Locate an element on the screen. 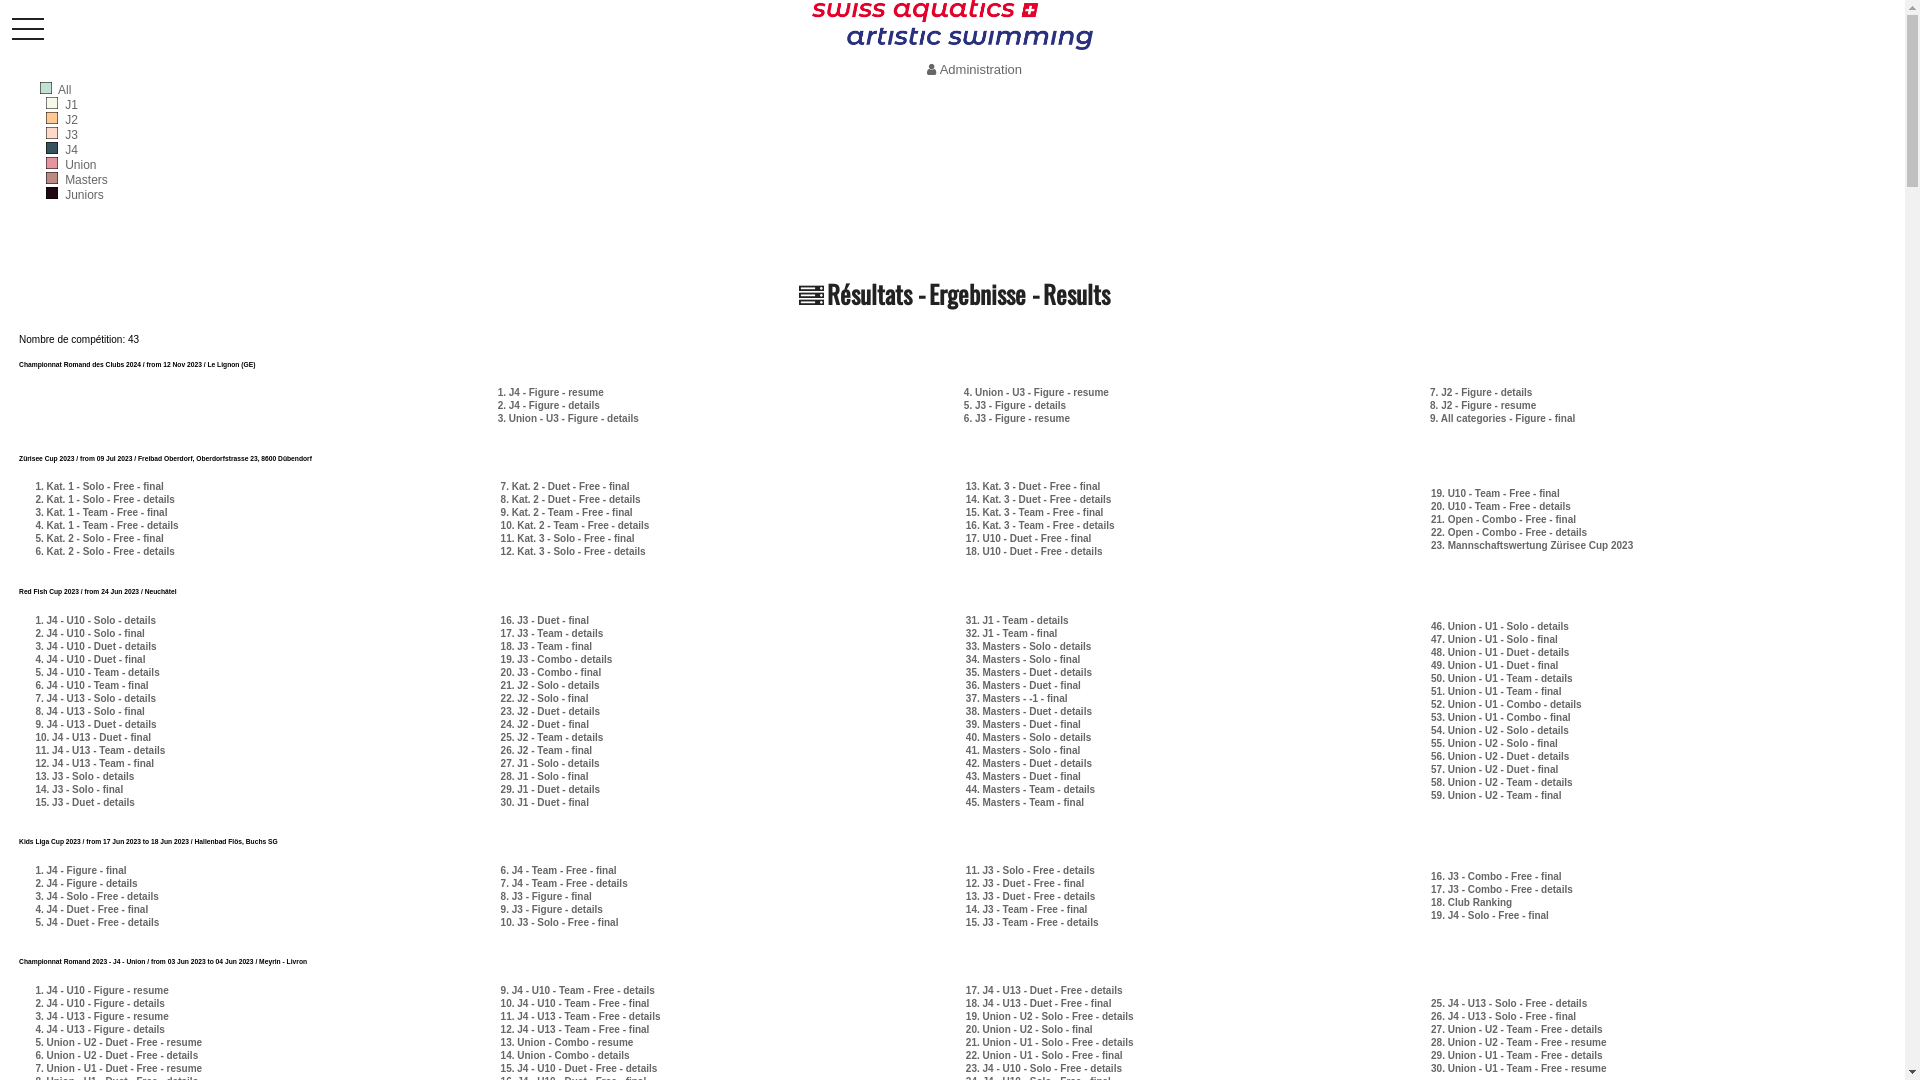 The height and width of the screenshot is (1080, 1920). 44. Masters - Team - details is located at coordinates (1030, 790).